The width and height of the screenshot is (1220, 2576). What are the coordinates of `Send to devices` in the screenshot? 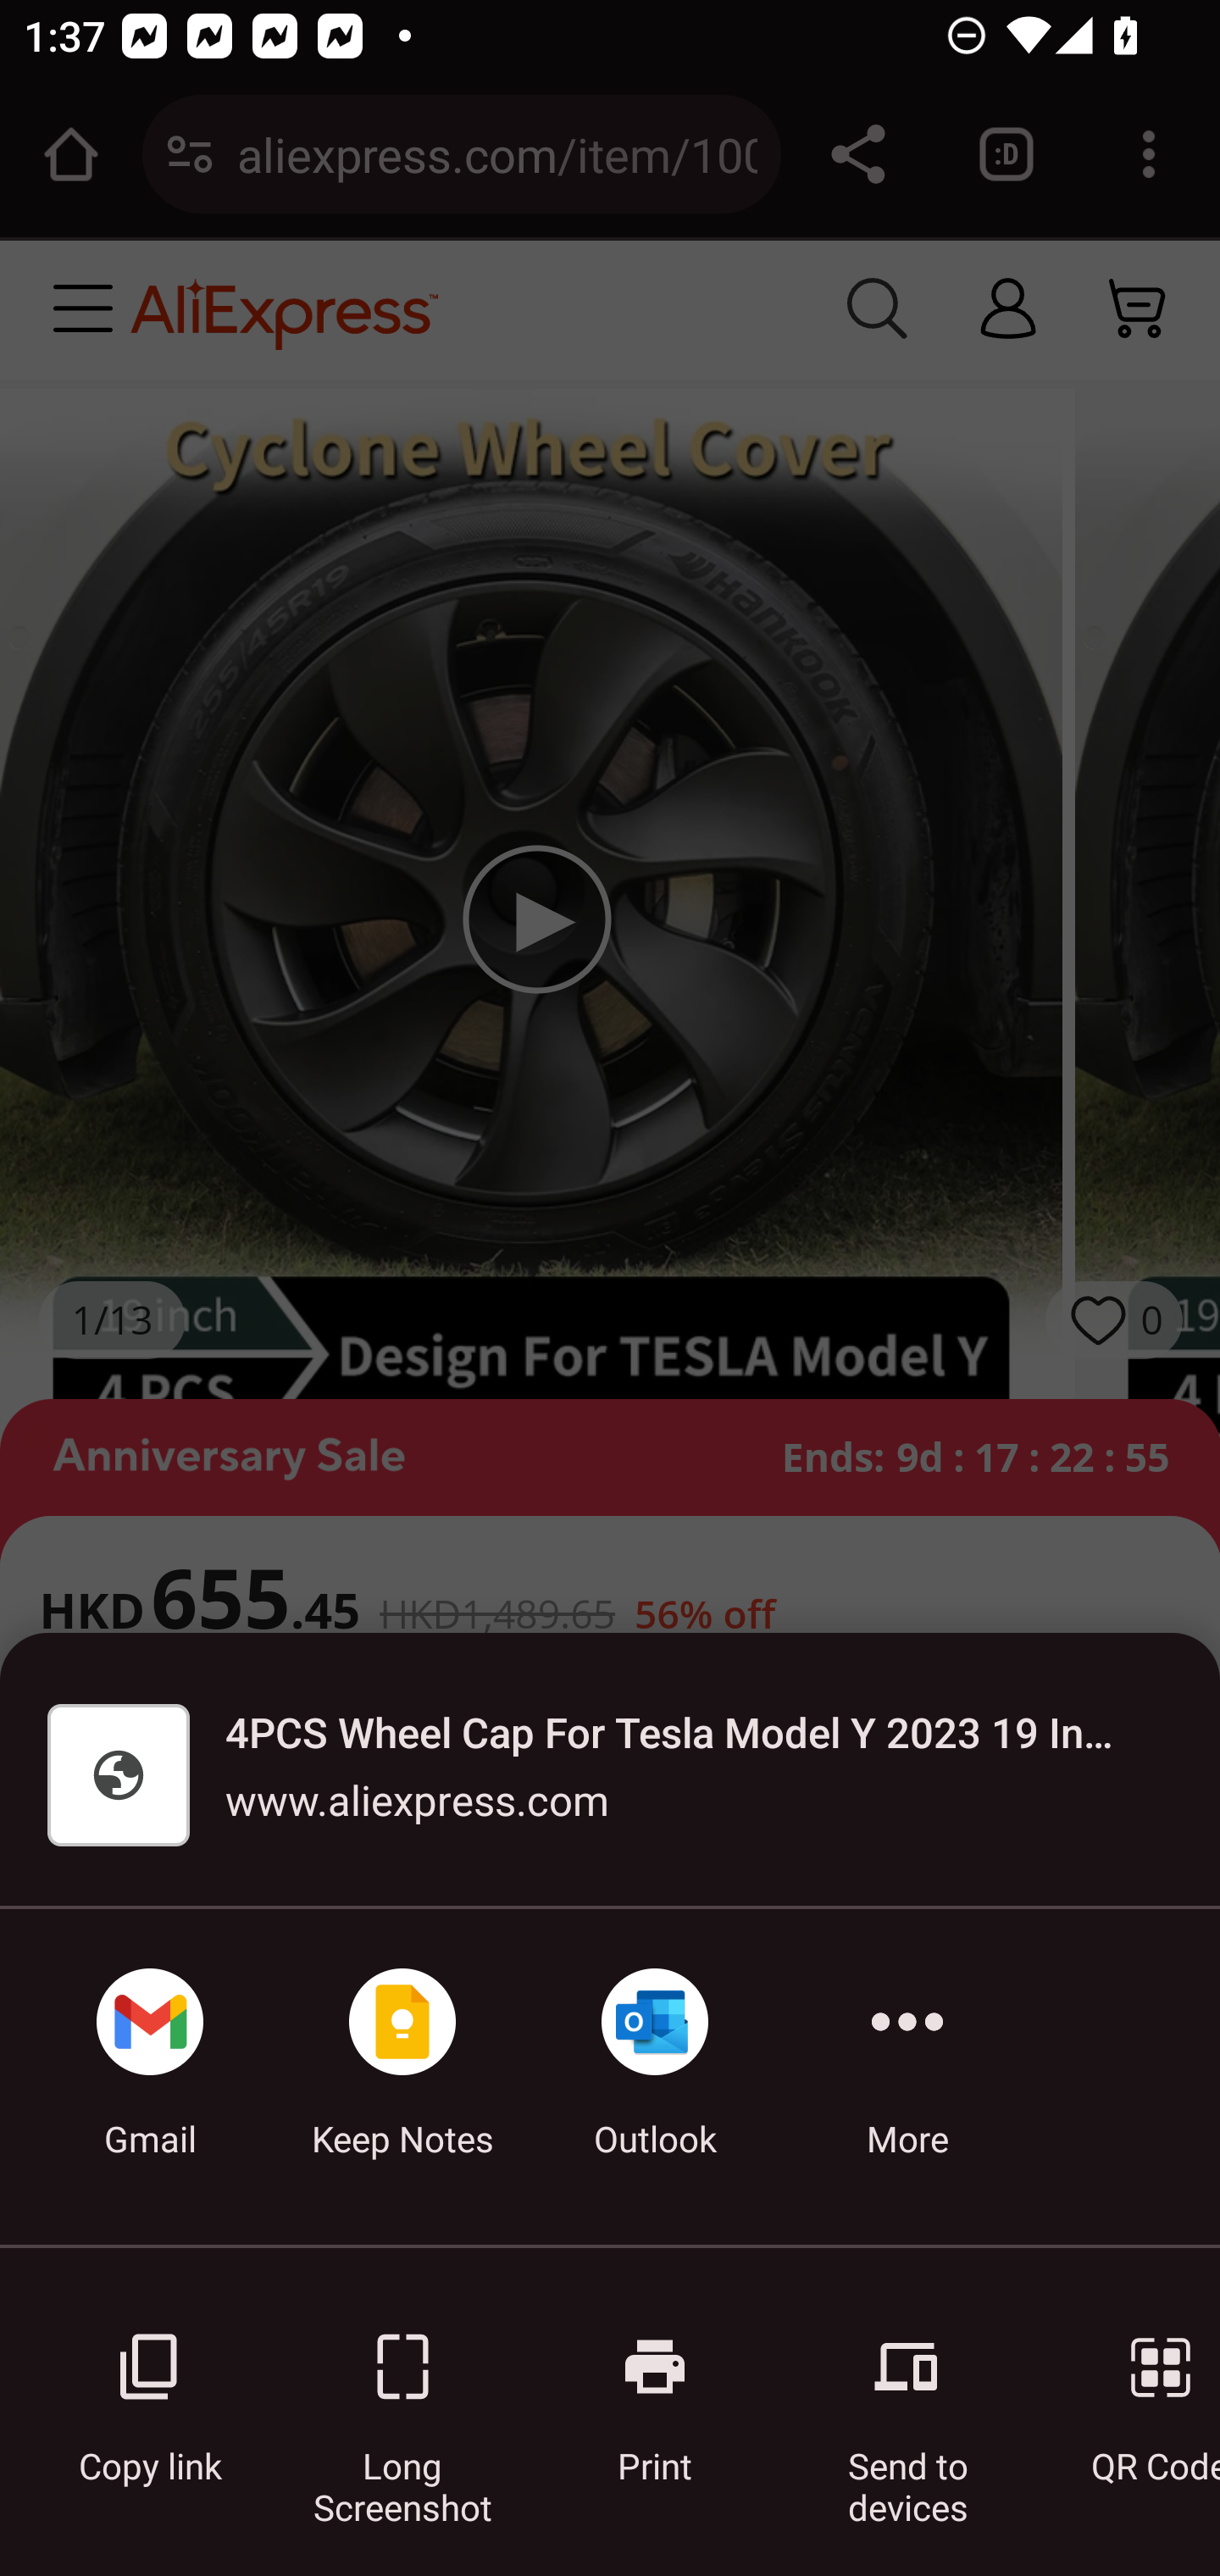 It's located at (907, 2390).